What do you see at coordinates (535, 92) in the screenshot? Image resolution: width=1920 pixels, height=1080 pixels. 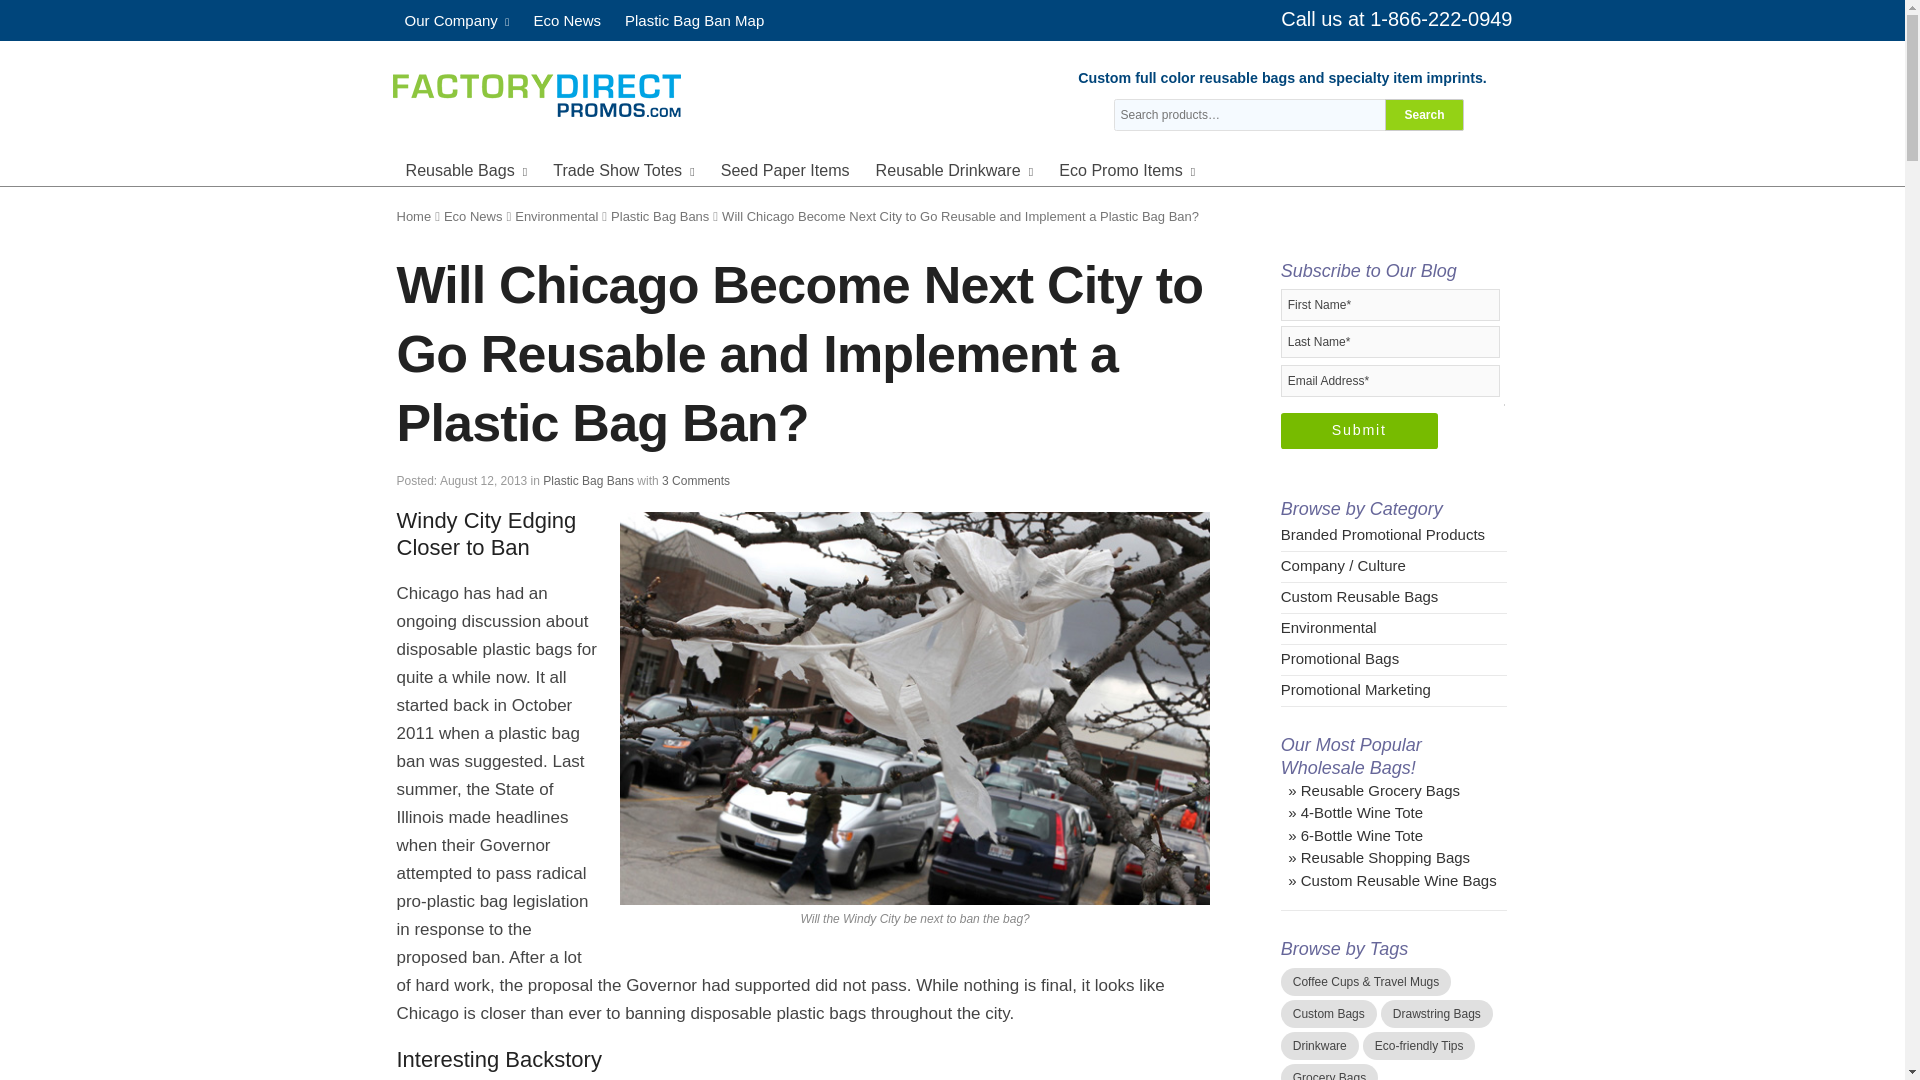 I see `Reusable Bags Wholesale - Factory Direct Promos` at bounding box center [535, 92].